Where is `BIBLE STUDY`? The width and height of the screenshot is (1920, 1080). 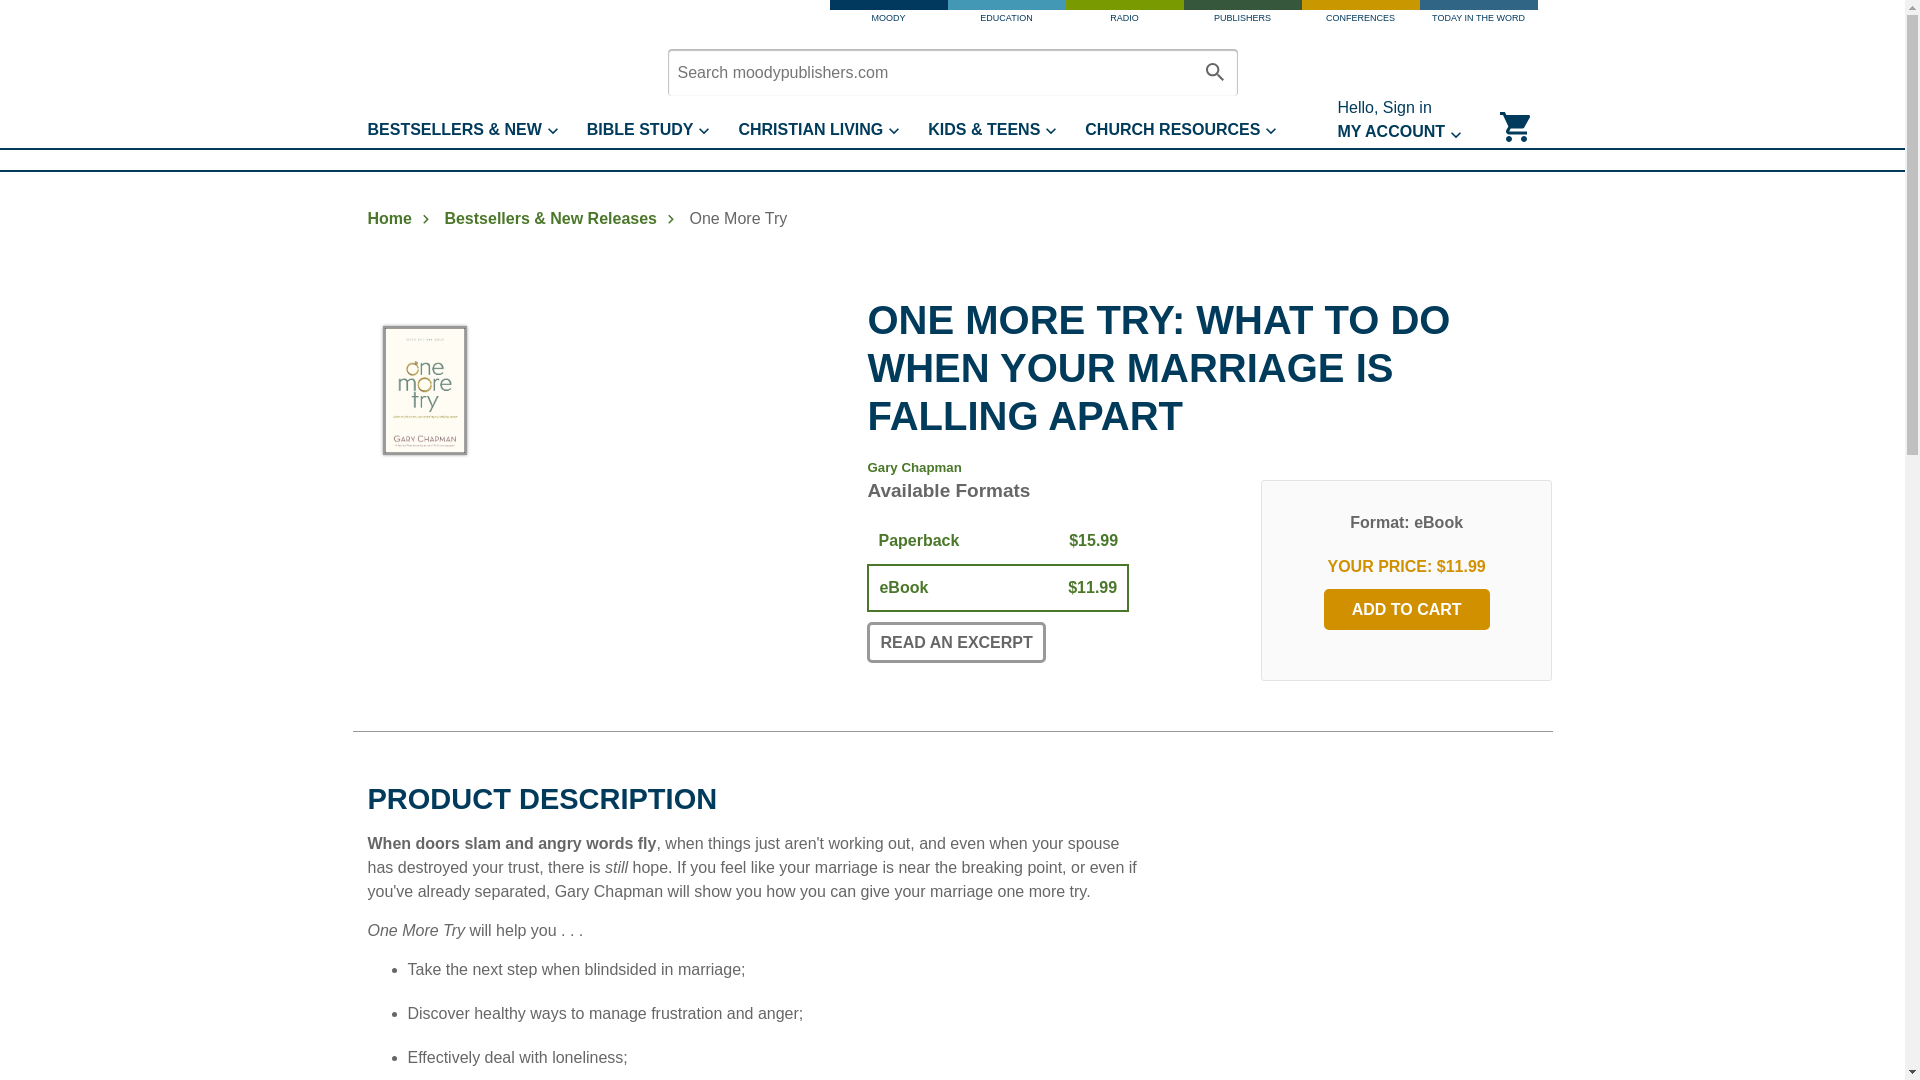
BIBLE STUDY is located at coordinates (663, 130).